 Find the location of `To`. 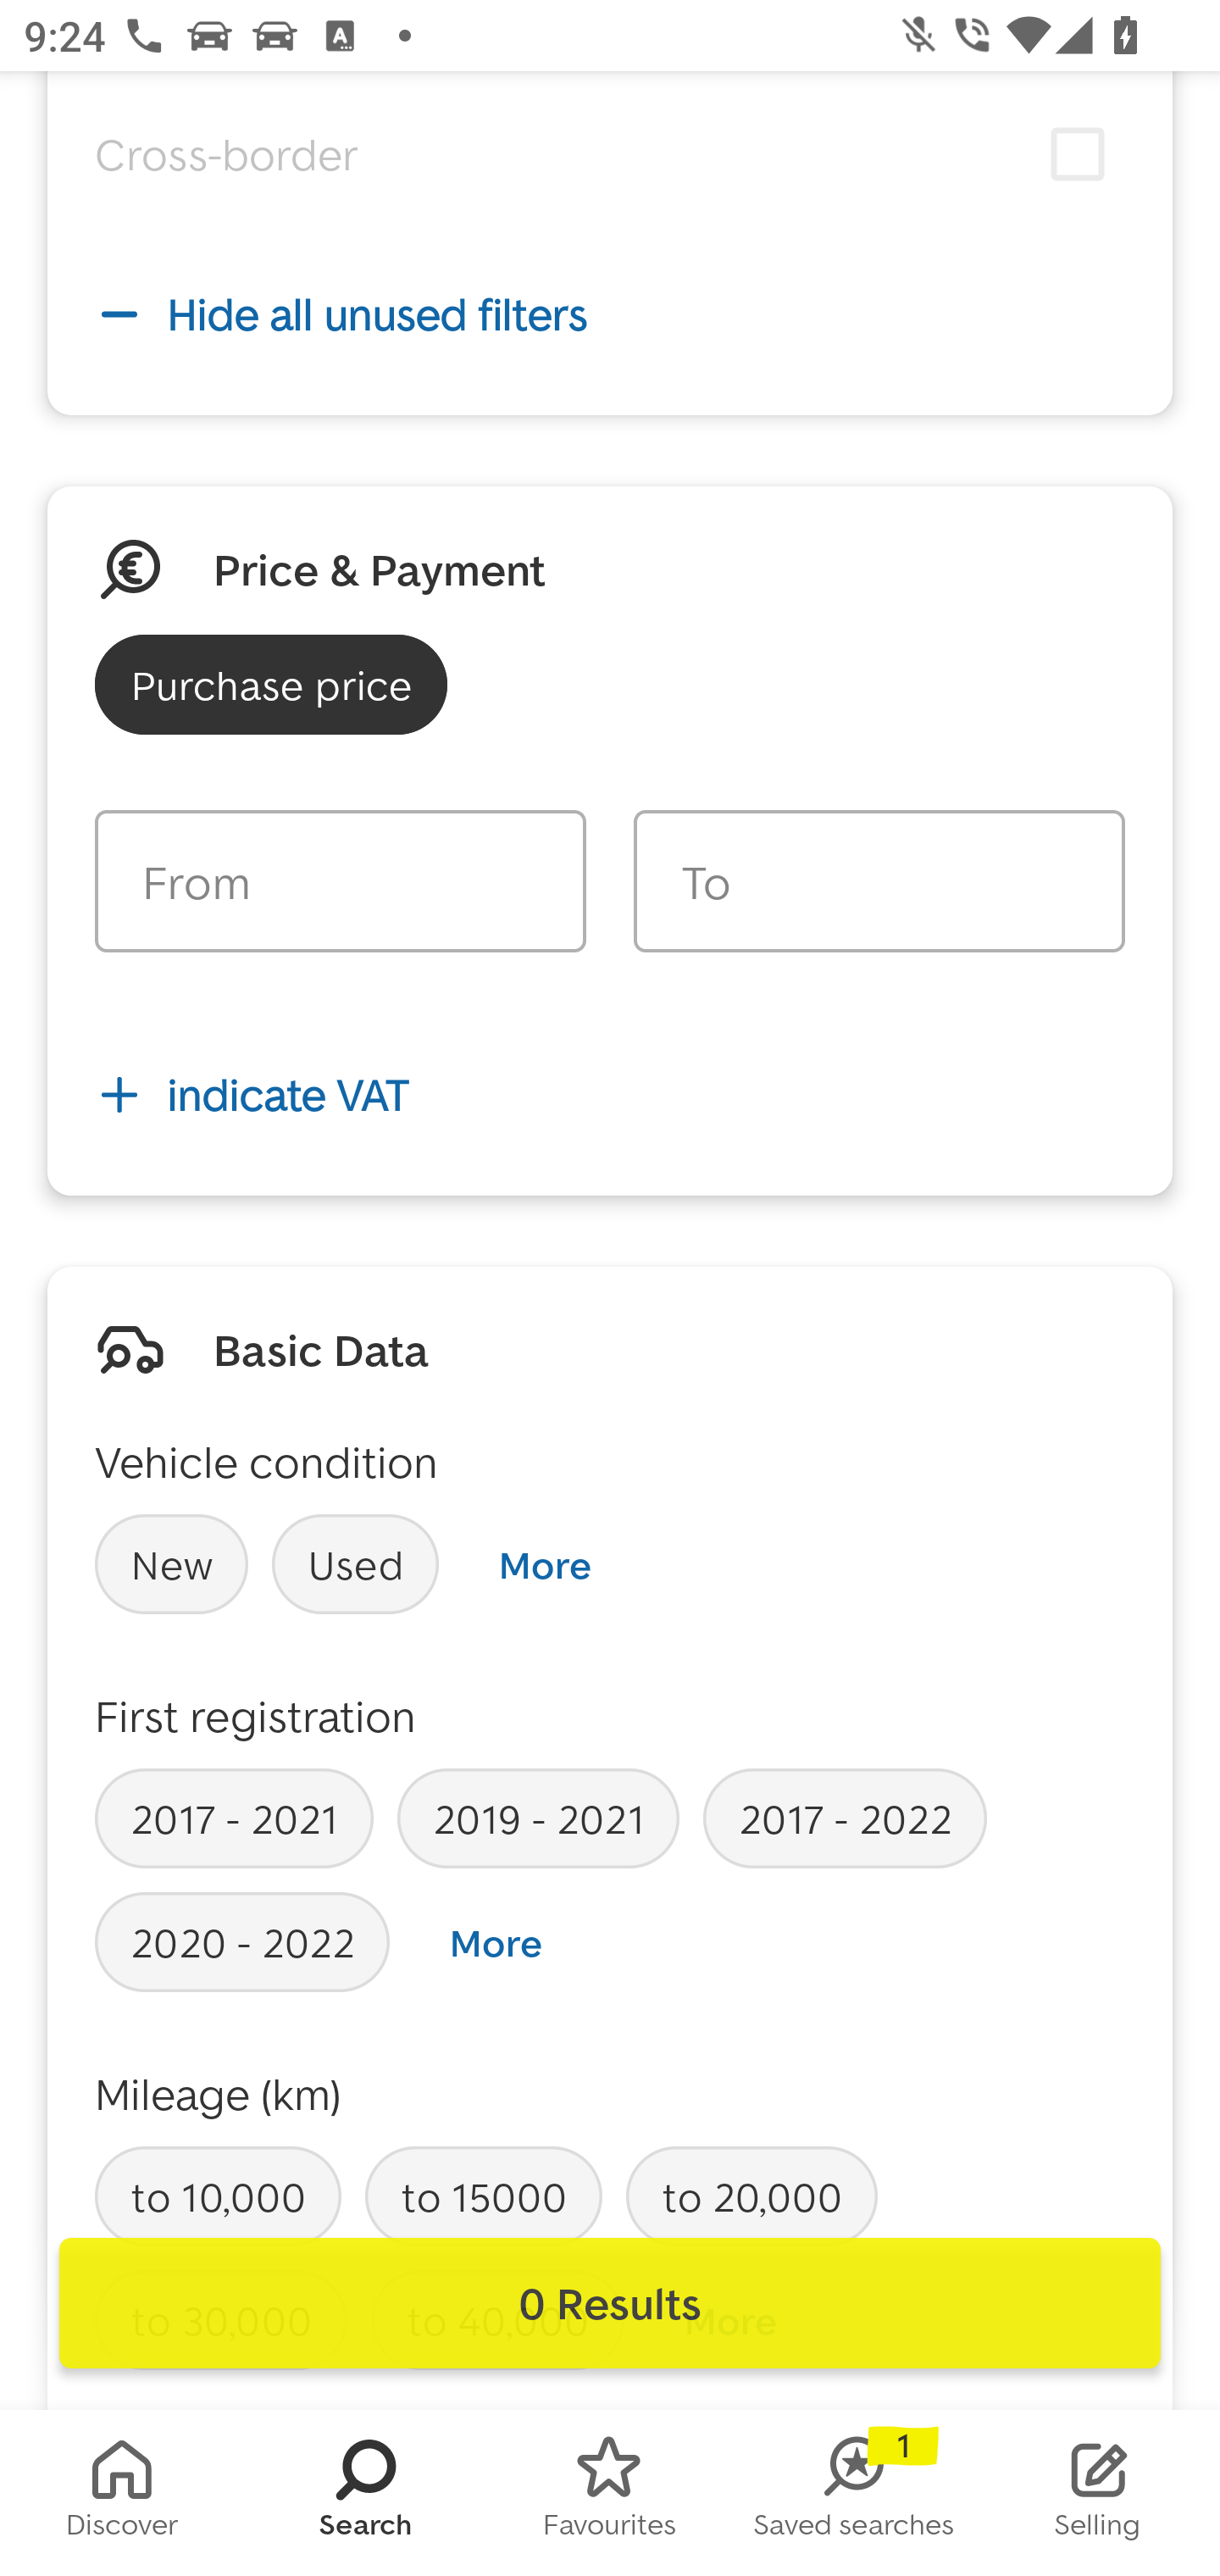

To is located at coordinates (879, 880).